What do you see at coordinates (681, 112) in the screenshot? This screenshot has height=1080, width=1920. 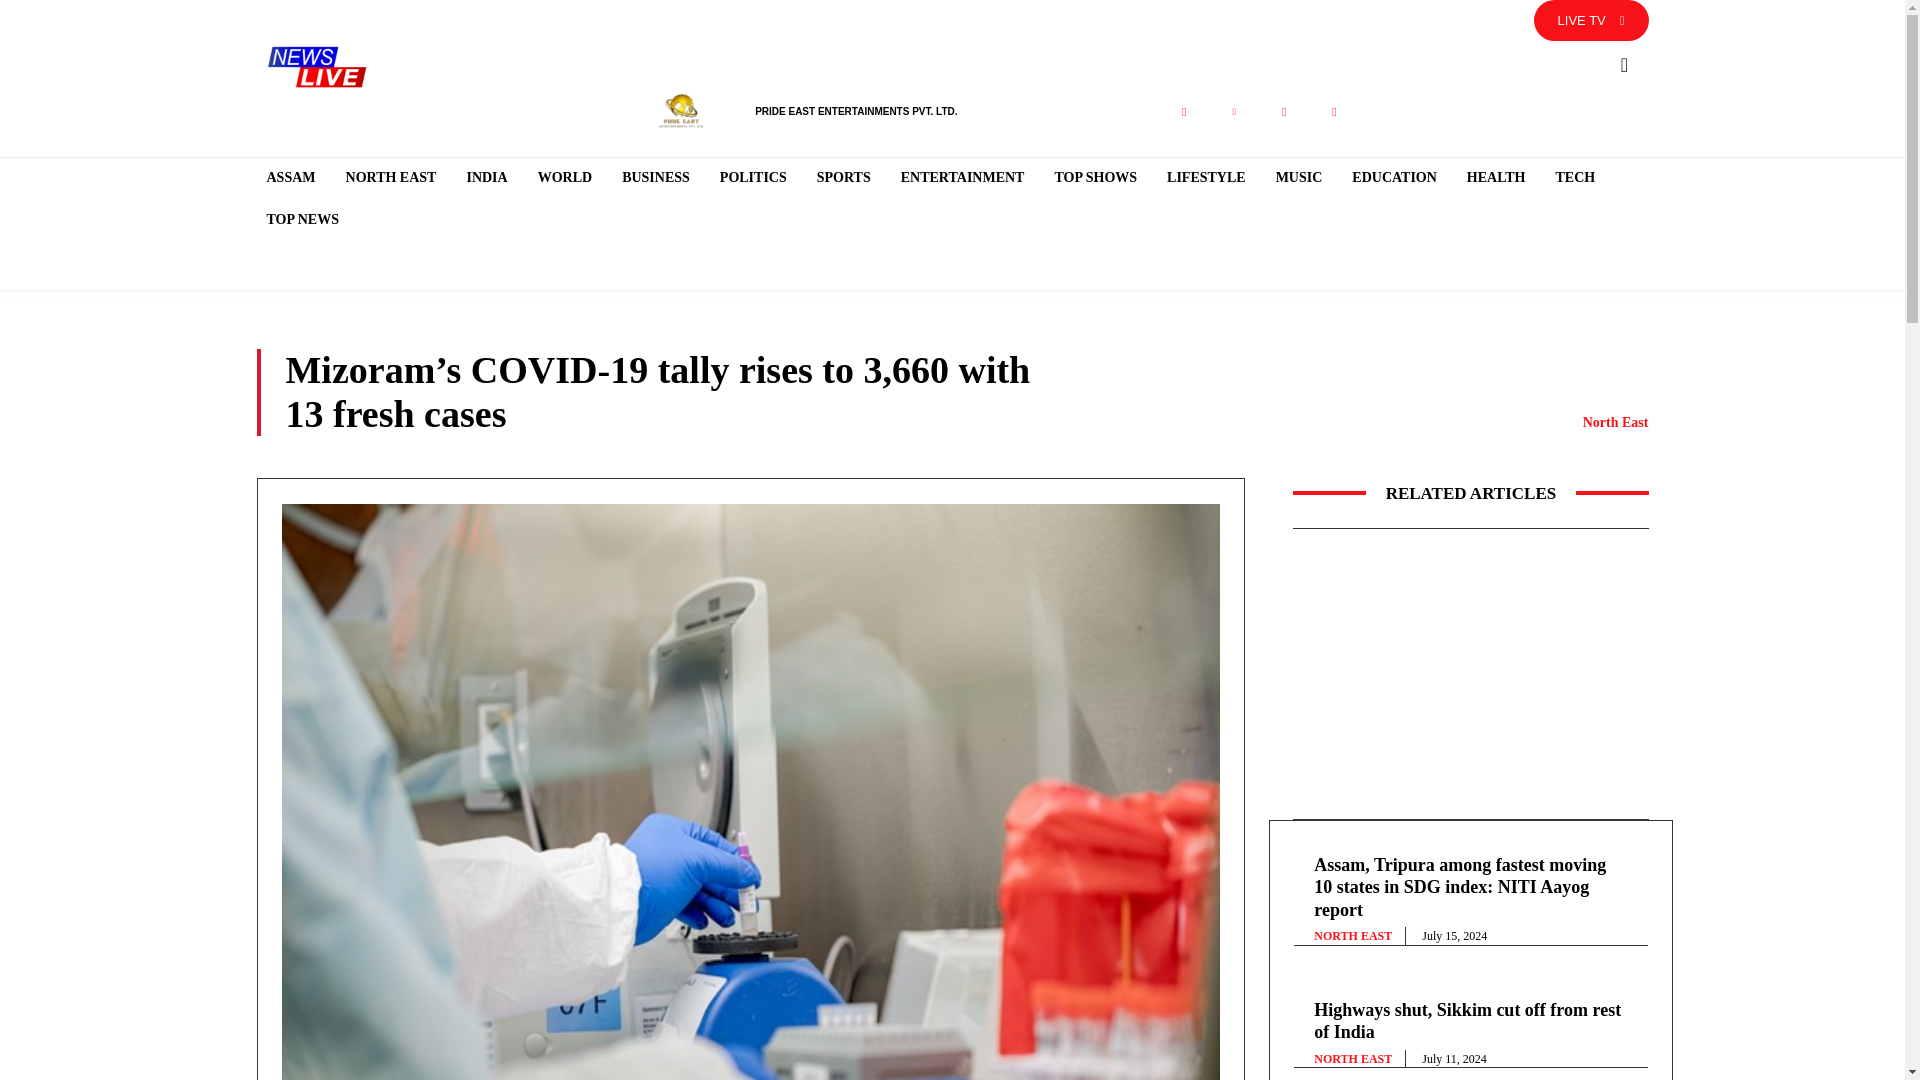 I see `peepl-small` at bounding box center [681, 112].